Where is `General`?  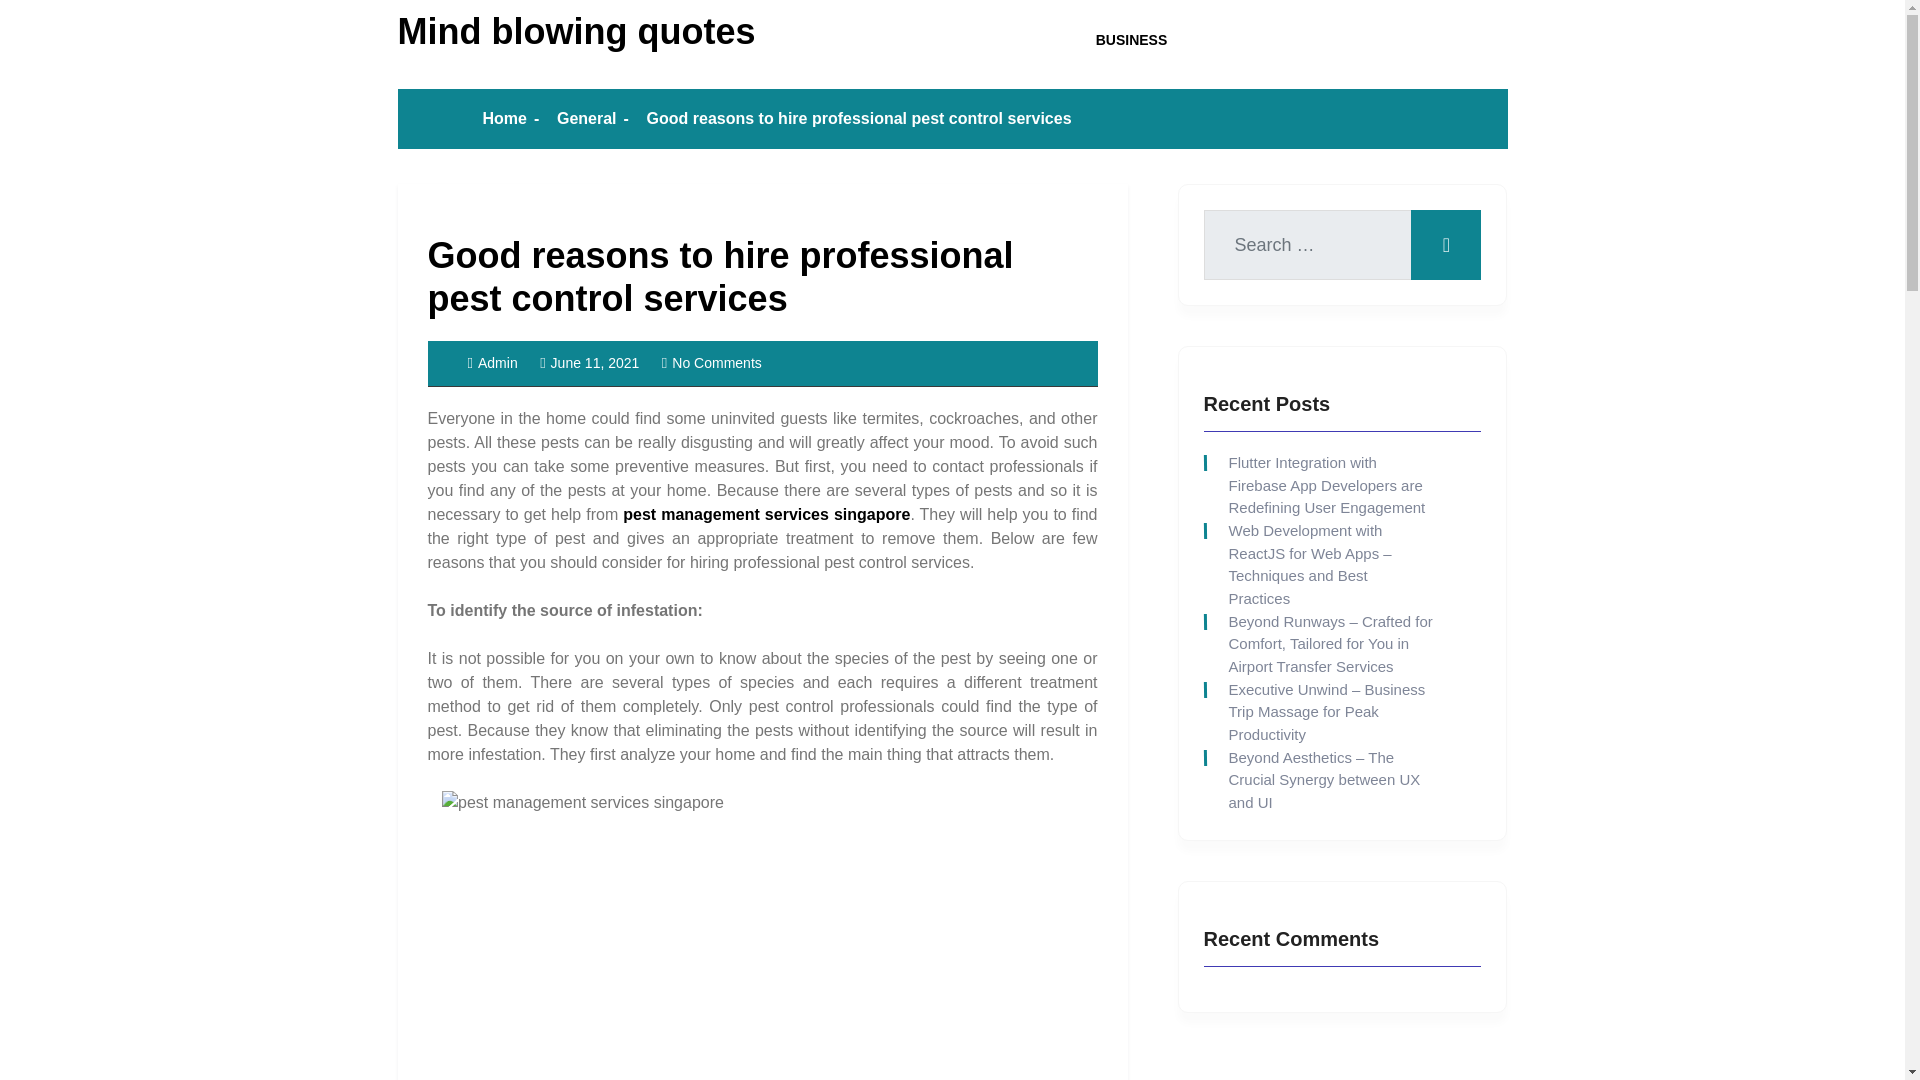 General is located at coordinates (586, 118).